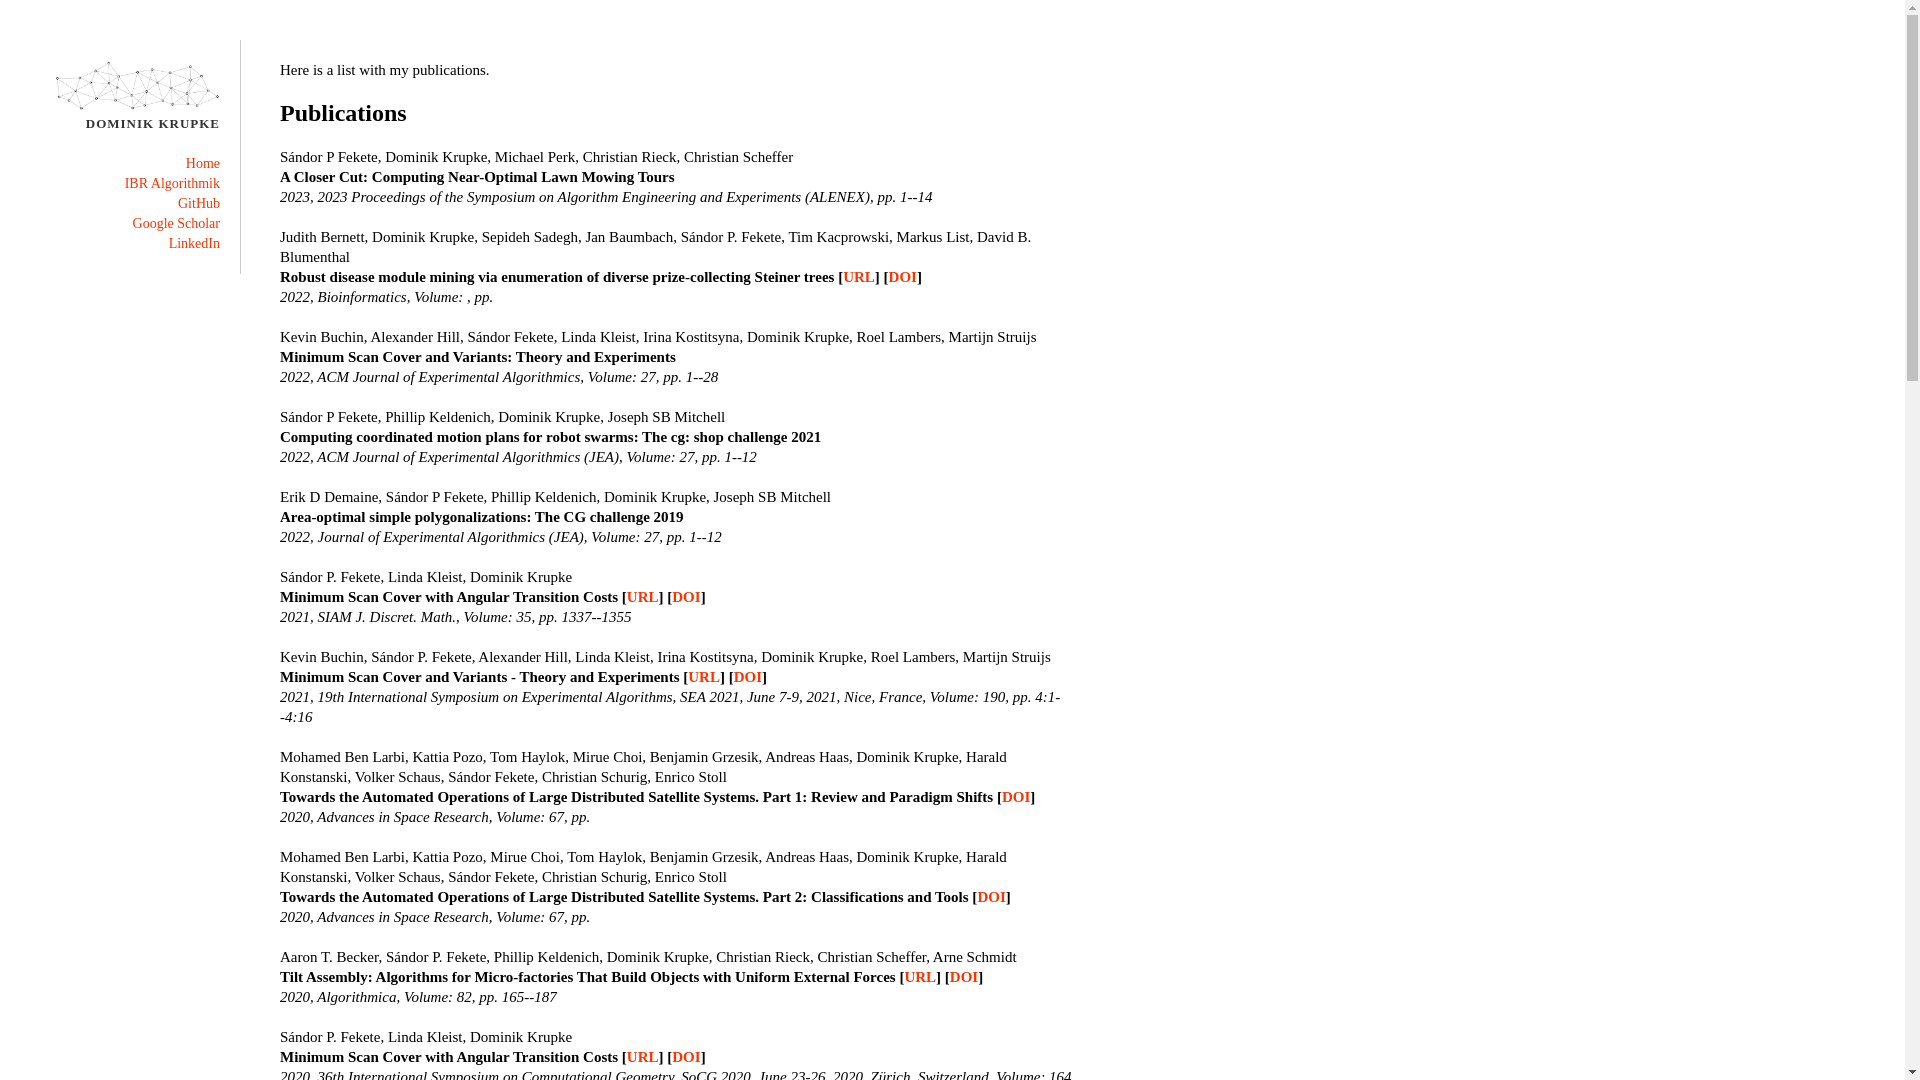 The height and width of the screenshot is (1080, 1920). What do you see at coordinates (704, 677) in the screenshot?
I see `URL` at bounding box center [704, 677].